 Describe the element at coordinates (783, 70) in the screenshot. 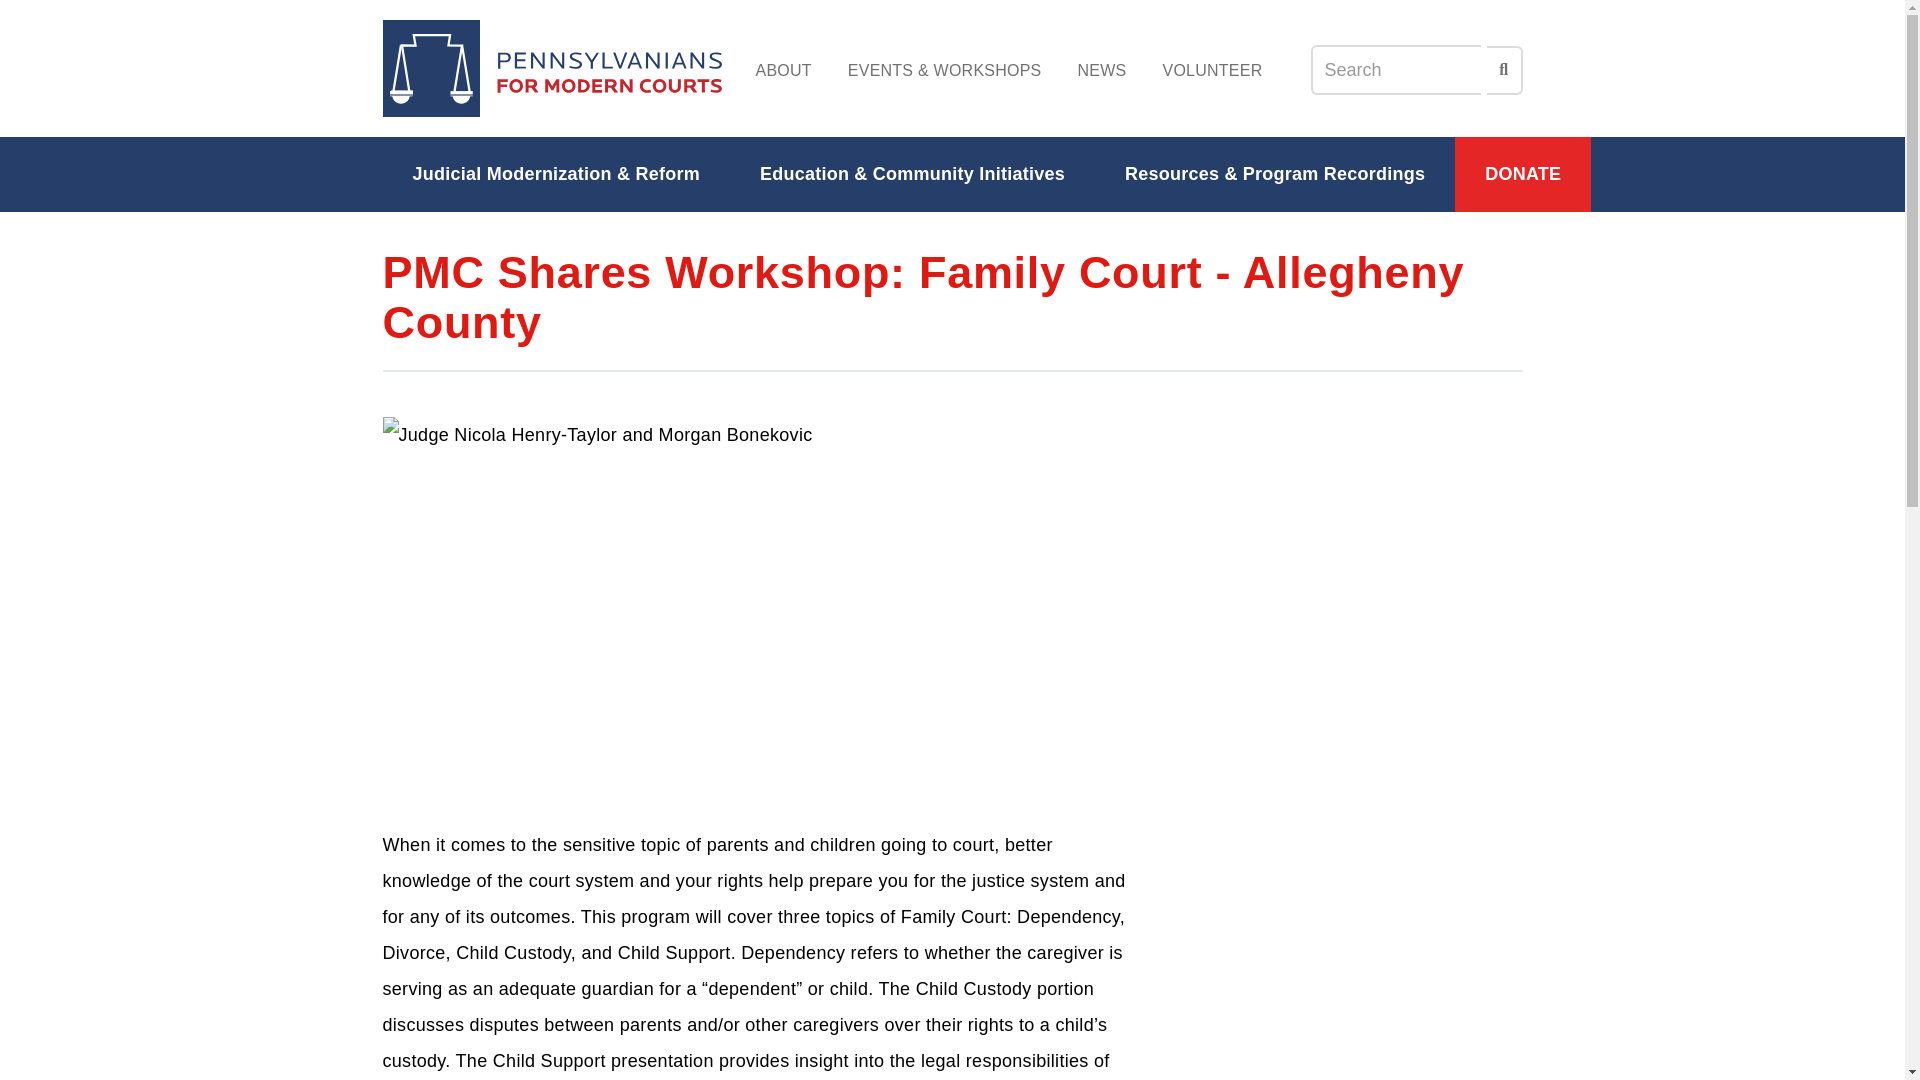

I see `ABOUT` at that location.